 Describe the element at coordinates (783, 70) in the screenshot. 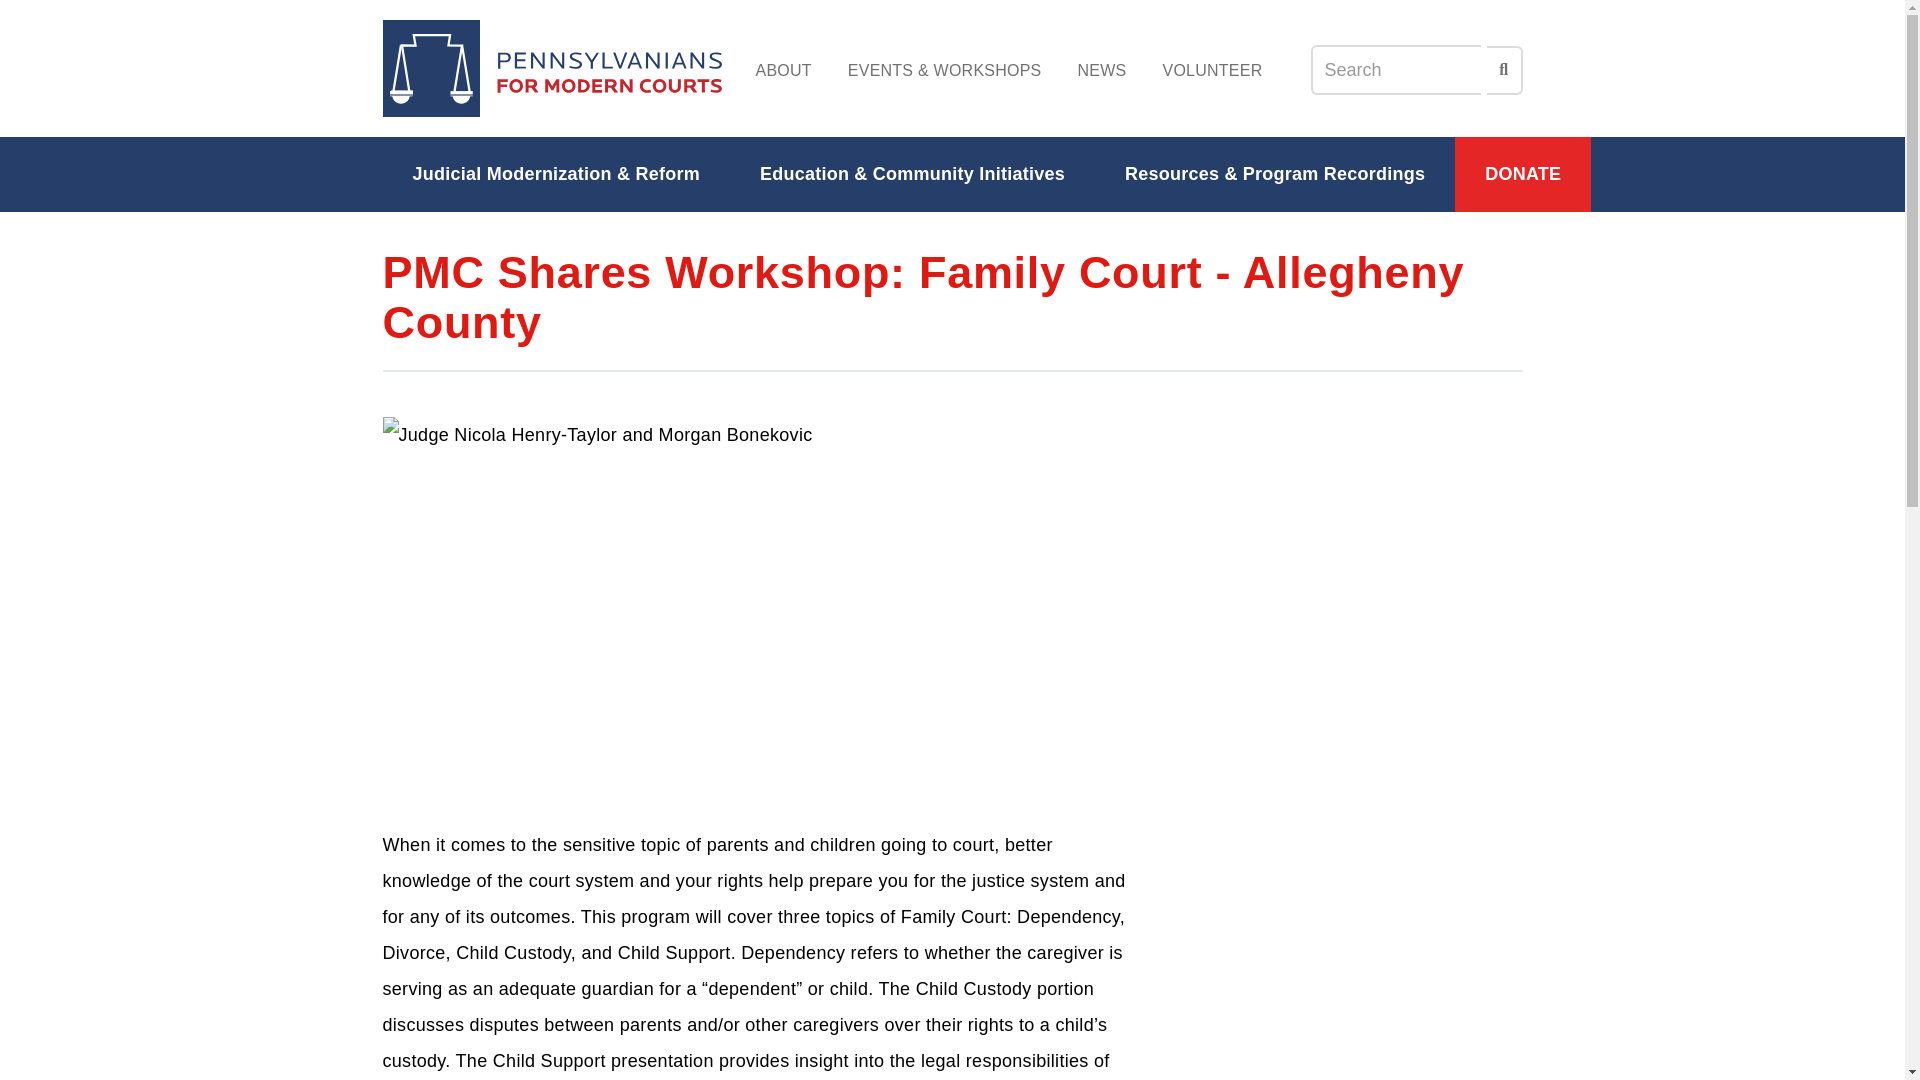

I see `ABOUT` at that location.